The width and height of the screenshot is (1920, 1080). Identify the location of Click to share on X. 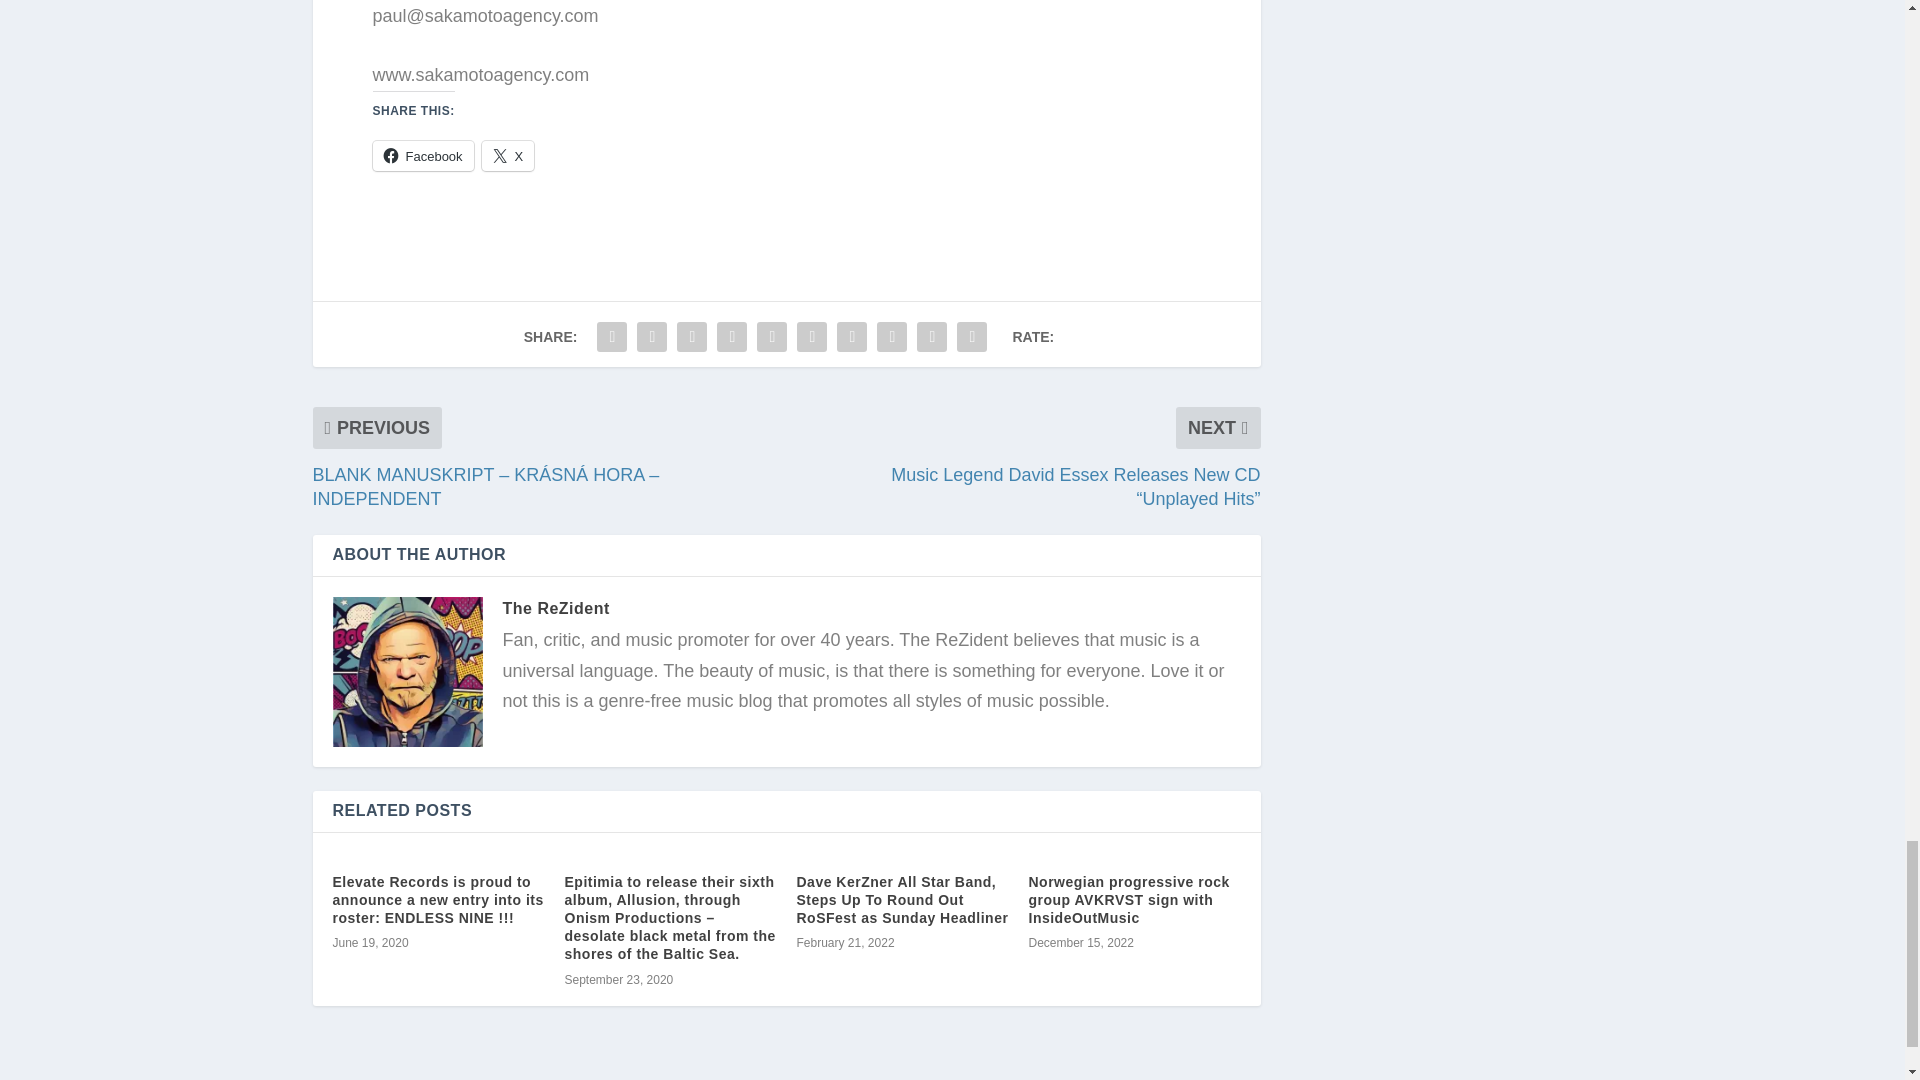
(508, 156).